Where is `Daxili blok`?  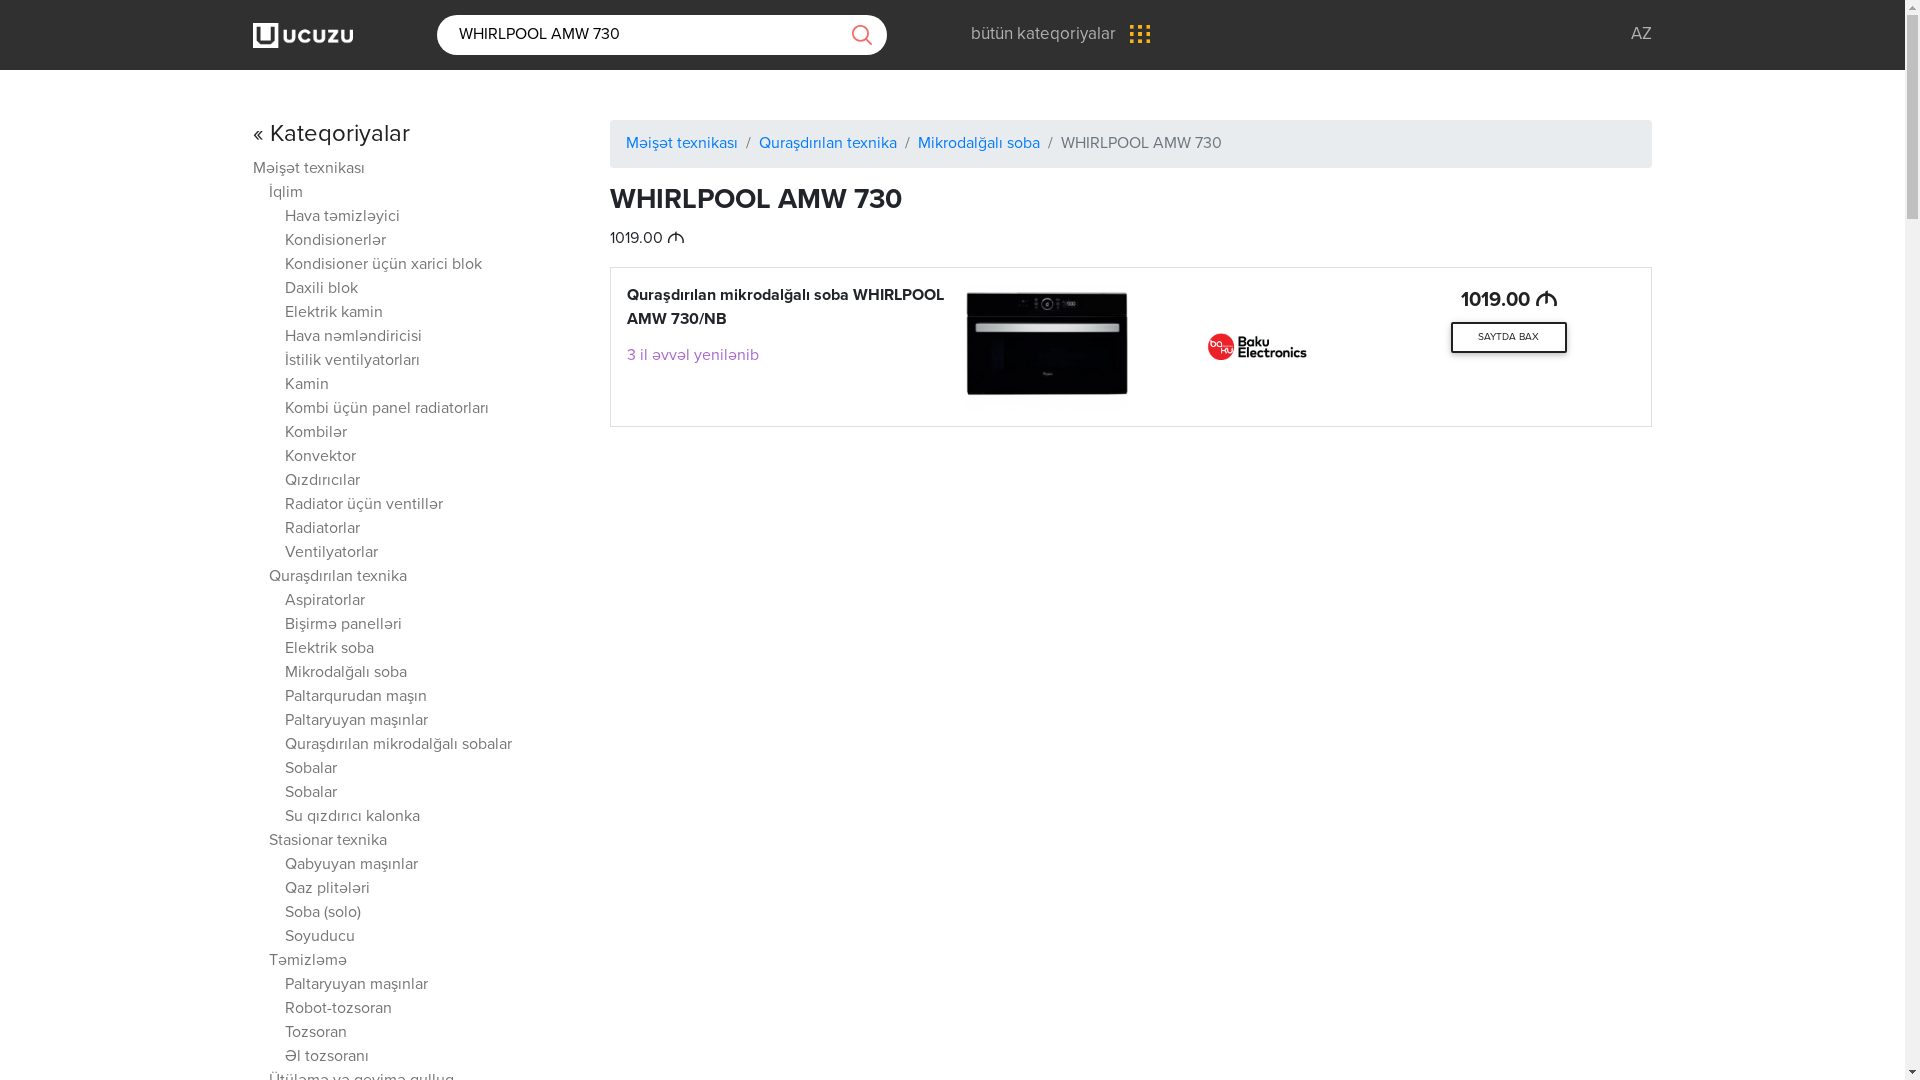 Daxili blok is located at coordinates (322, 290).